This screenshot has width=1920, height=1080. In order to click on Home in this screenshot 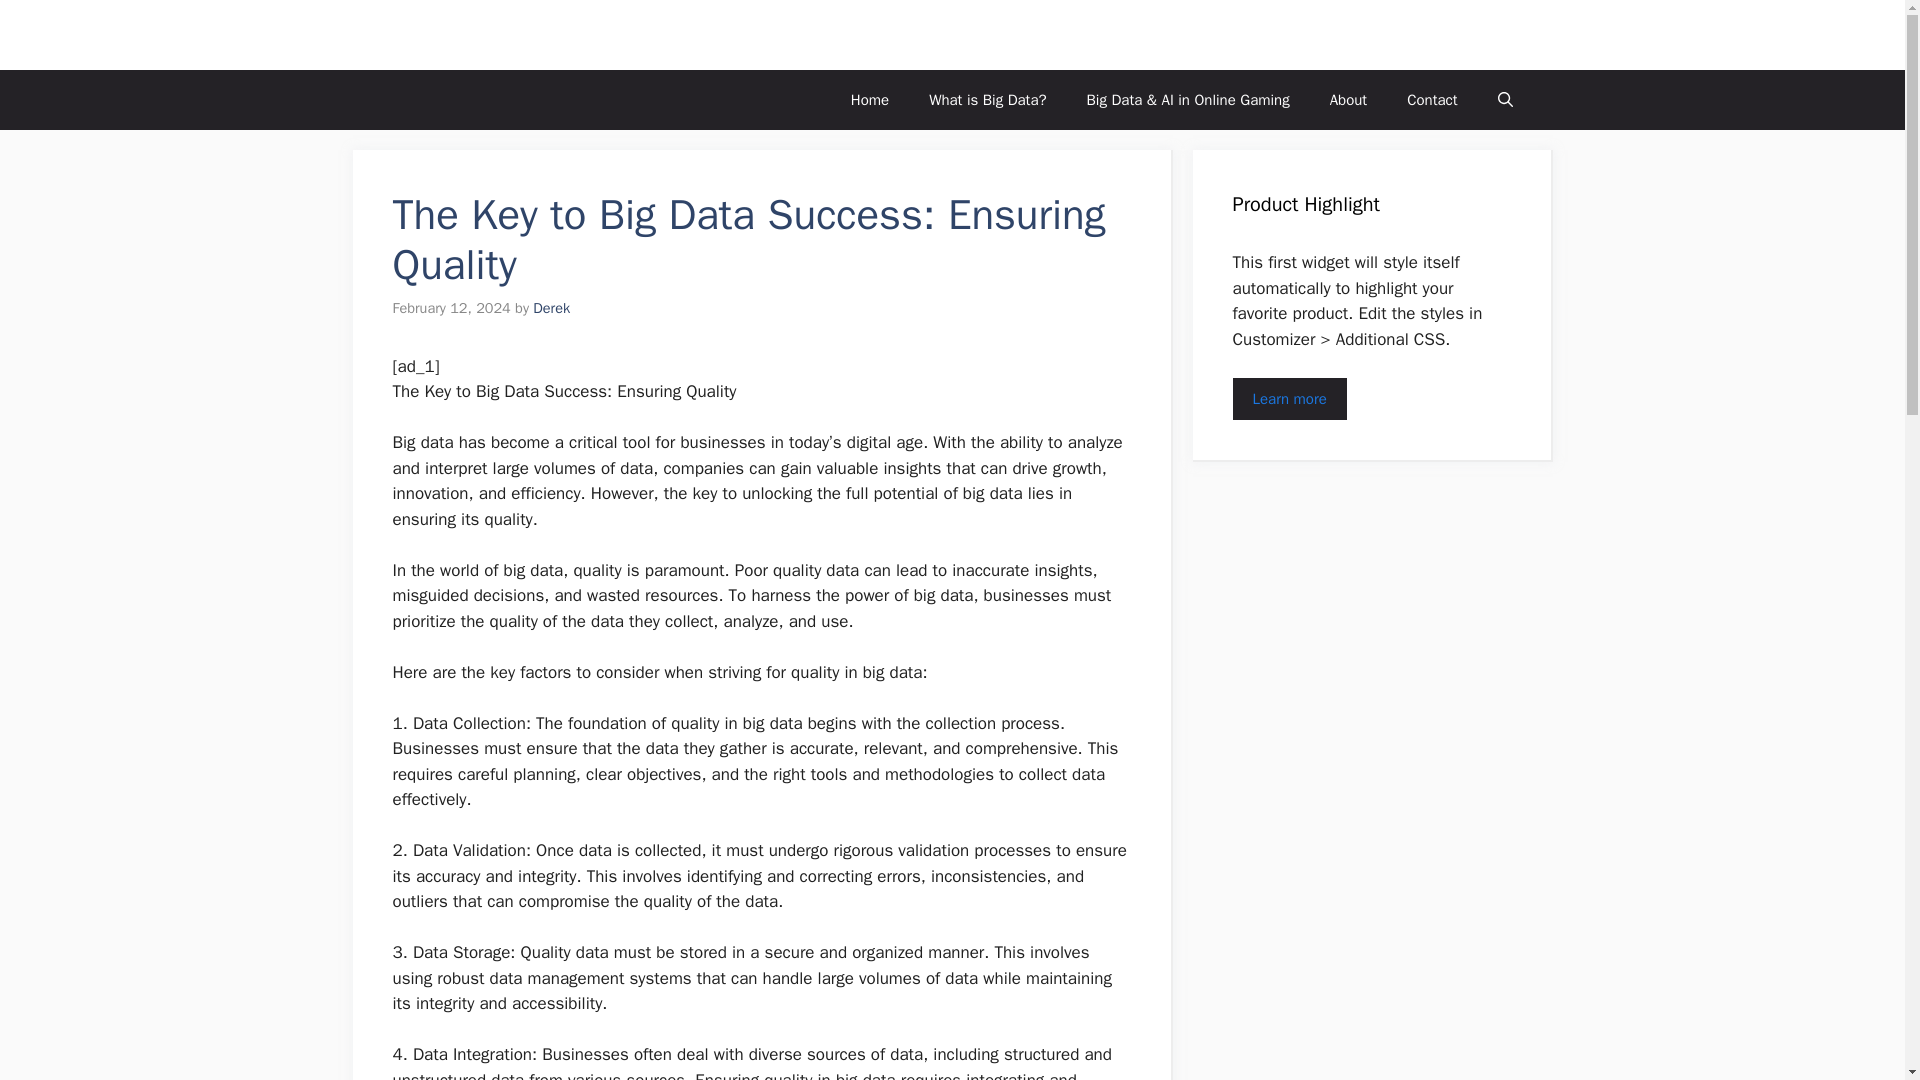, I will do `click(870, 100)`.